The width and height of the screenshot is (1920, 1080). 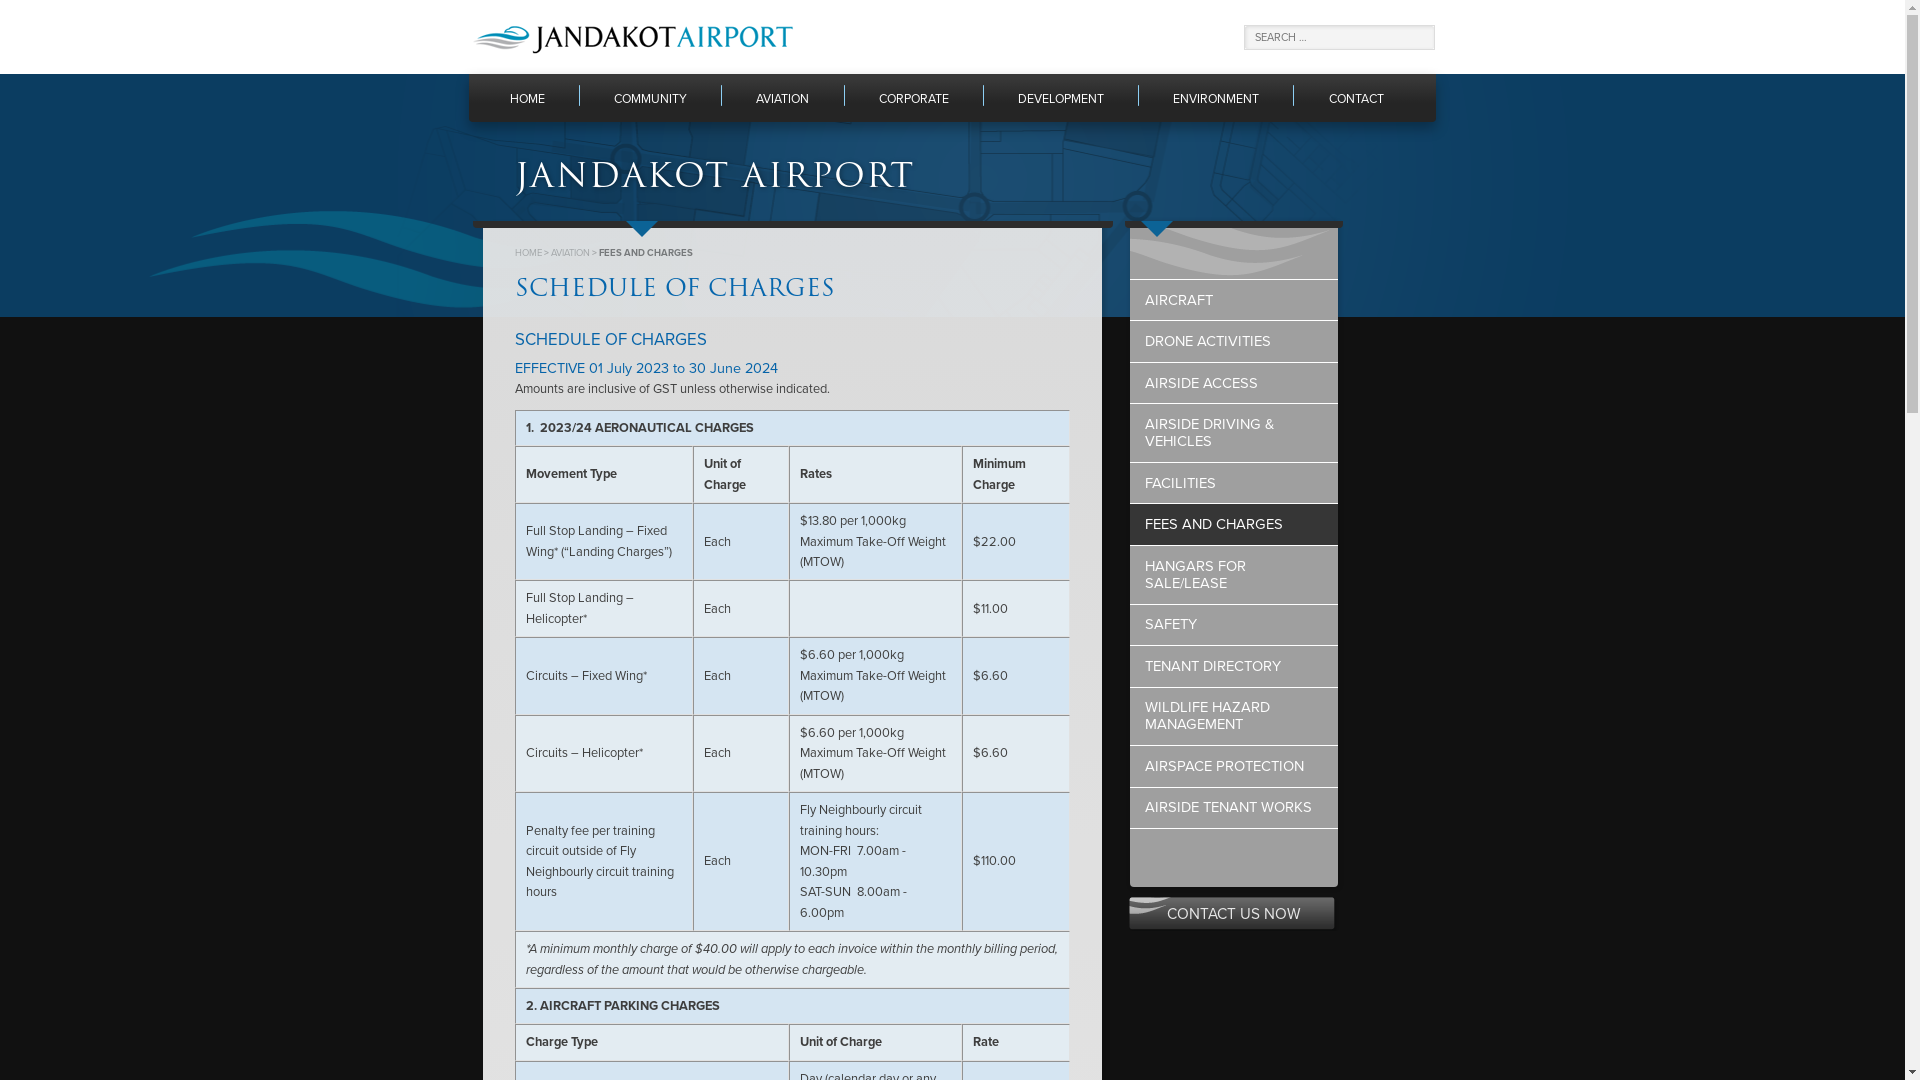 What do you see at coordinates (528, 253) in the screenshot?
I see `HOME` at bounding box center [528, 253].